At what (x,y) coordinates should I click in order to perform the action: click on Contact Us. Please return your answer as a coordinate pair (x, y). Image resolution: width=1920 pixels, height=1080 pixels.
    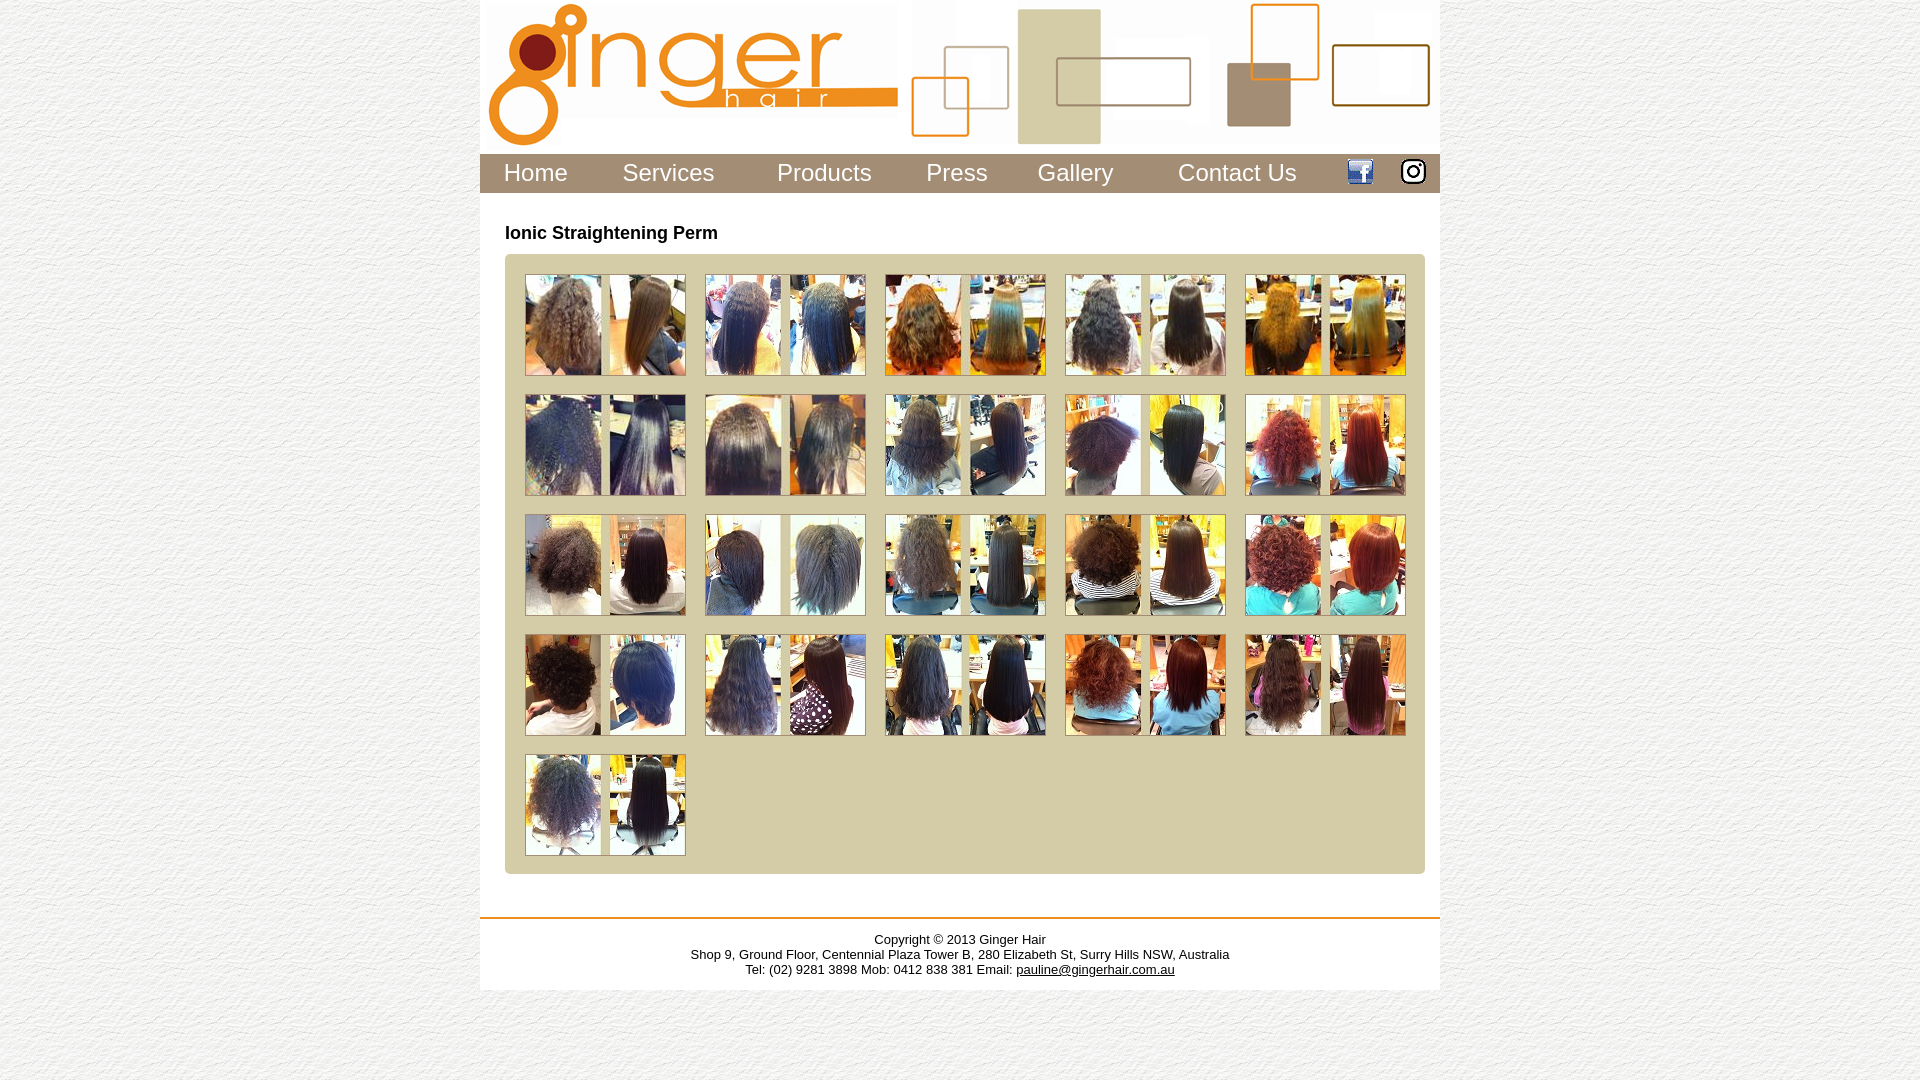
    Looking at the image, I should click on (1238, 172).